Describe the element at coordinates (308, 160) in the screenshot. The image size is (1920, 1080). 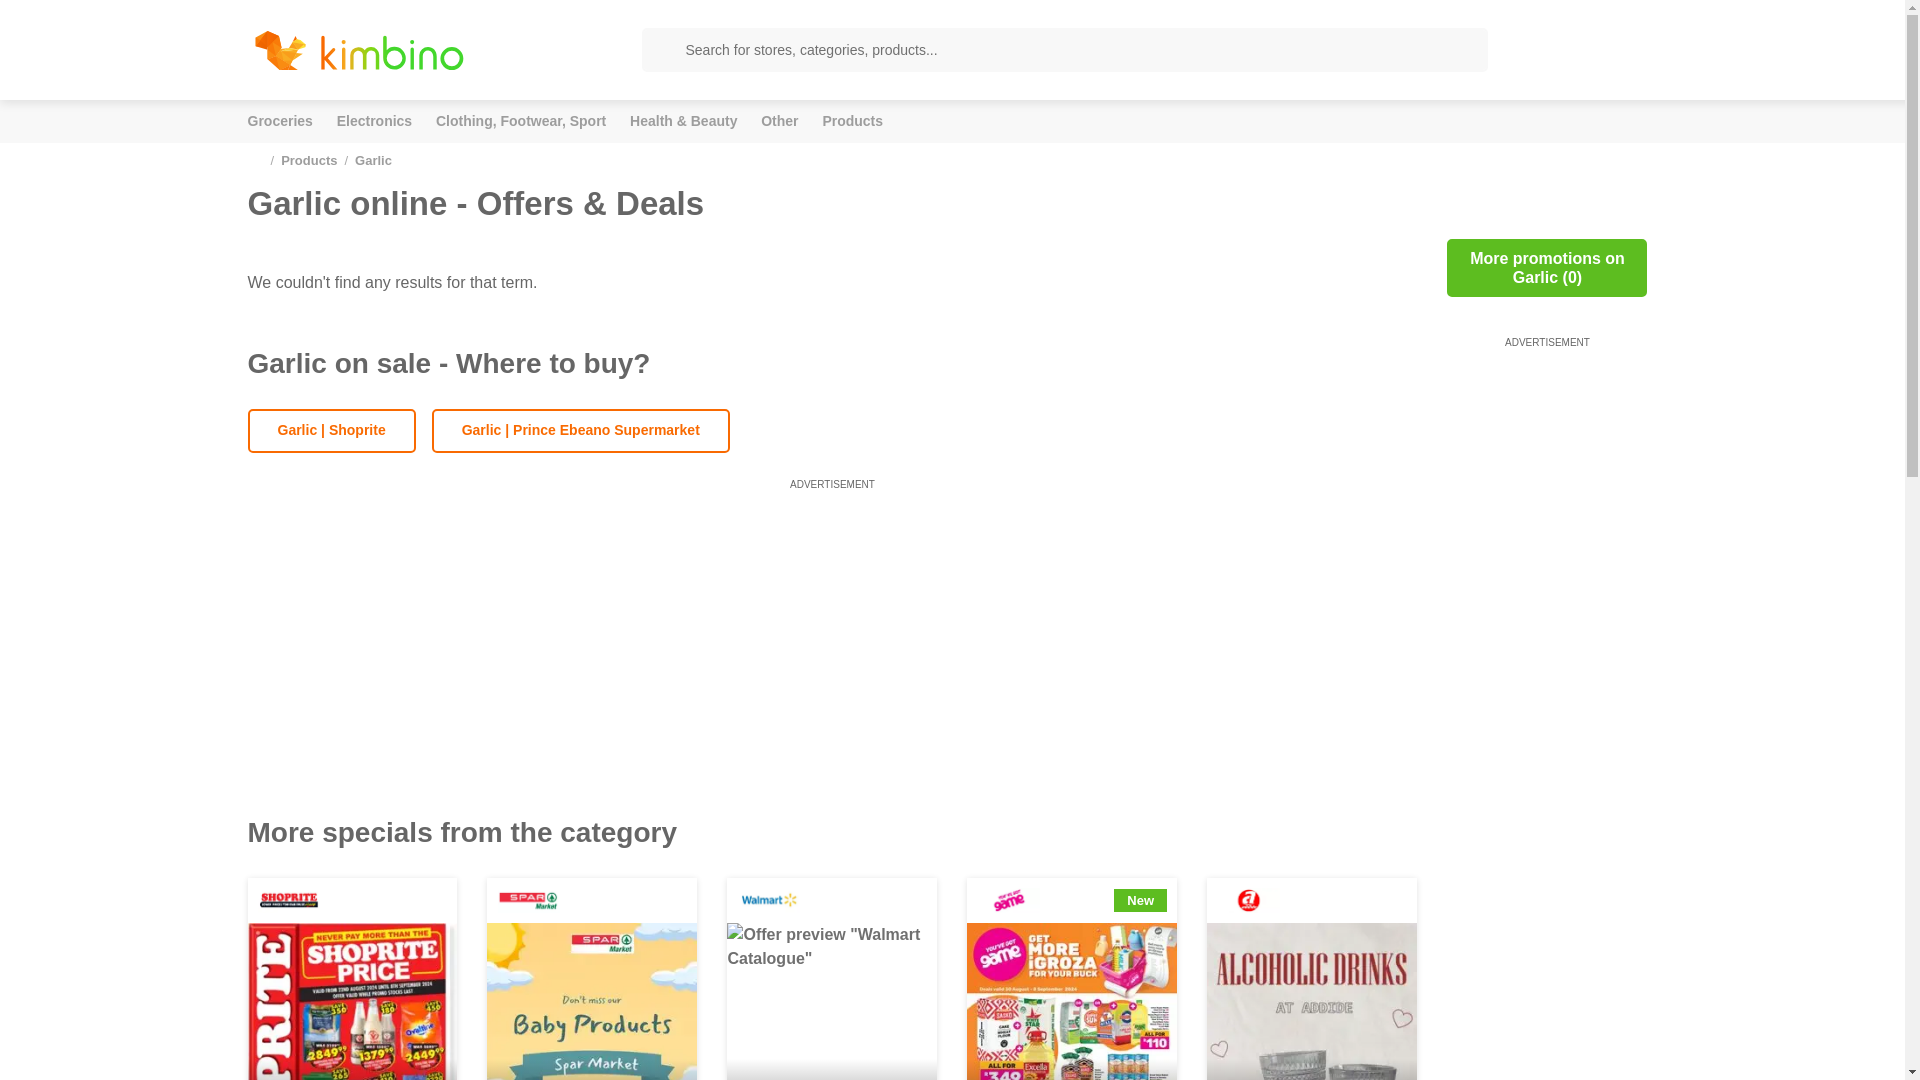
I see `Products` at that location.